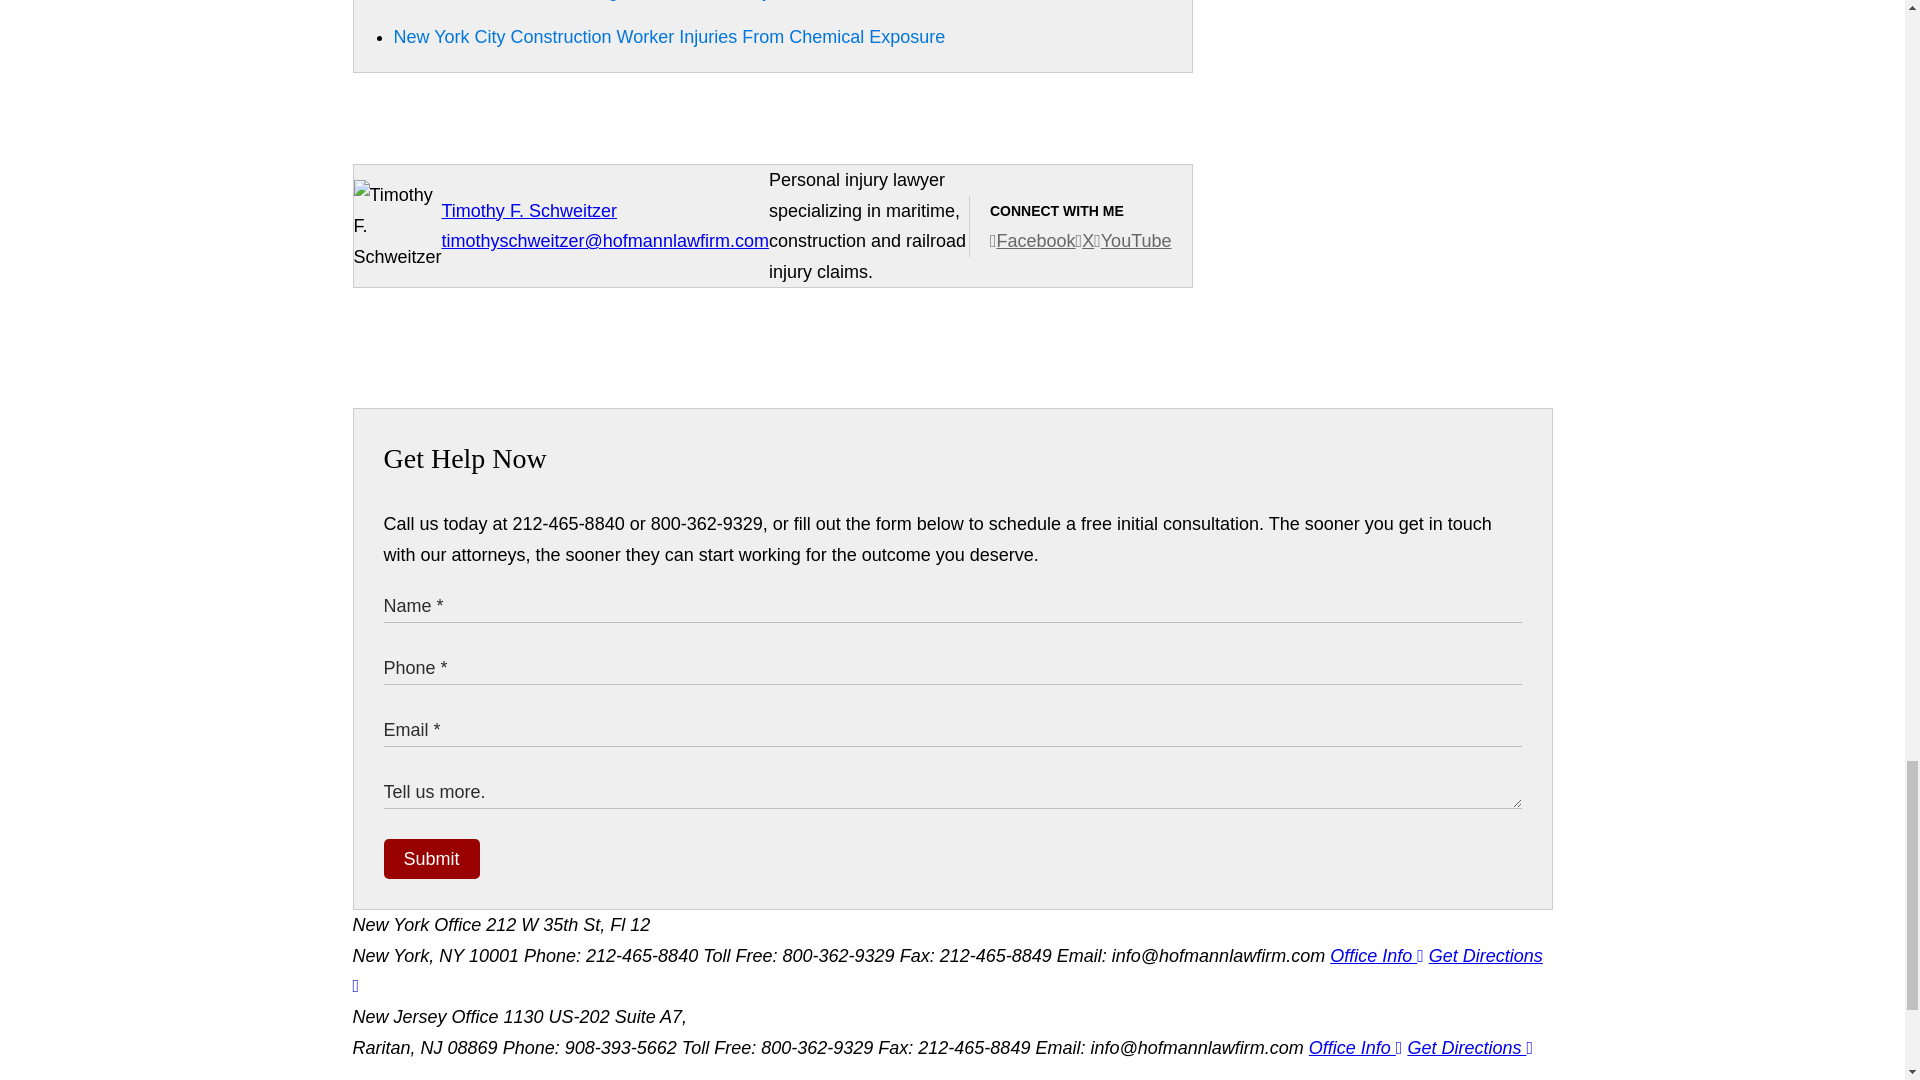 The width and height of the screenshot is (1920, 1080). Describe the element at coordinates (528, 210) in the screenshot. I see `Timothy F. Schweitzer` at that location.